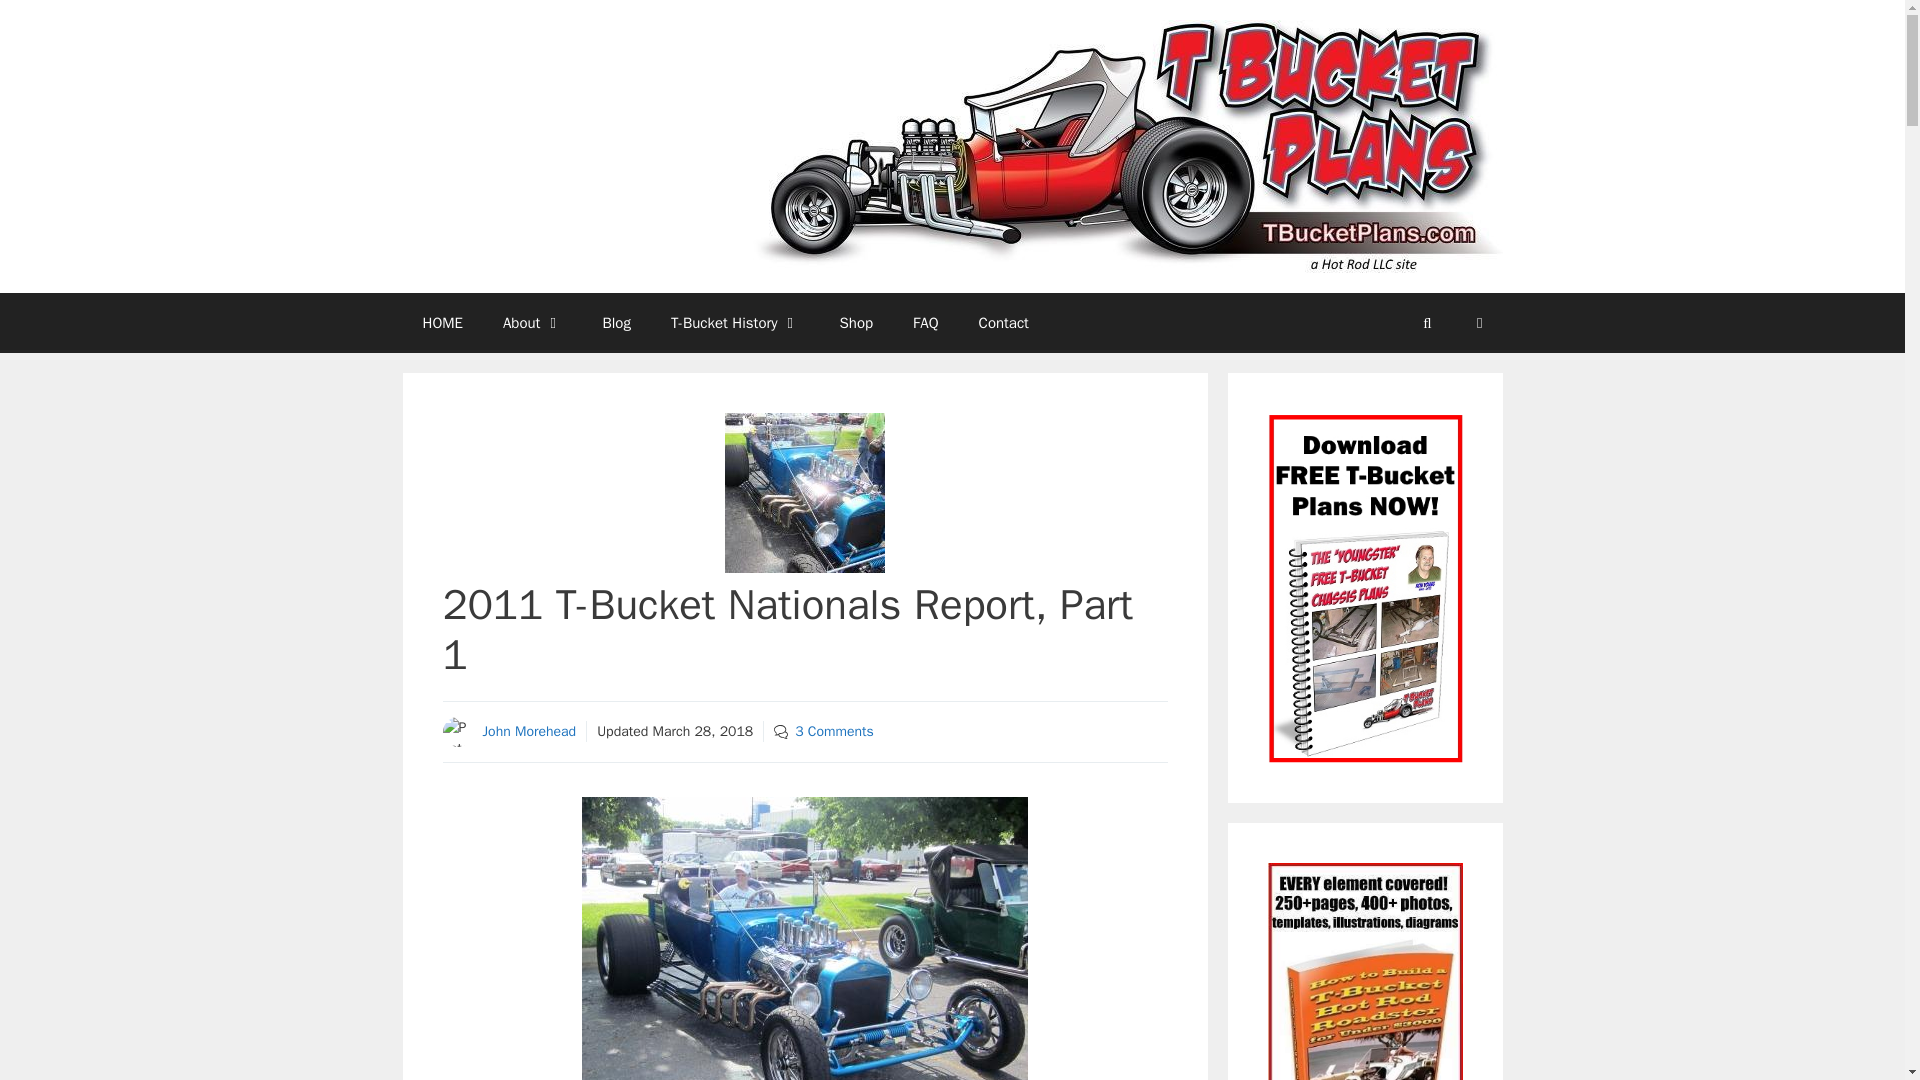 This screenshot has height=1080, width=1920. I want to click on Dale Wigfield T-Bucket 02, so click(804, 938).